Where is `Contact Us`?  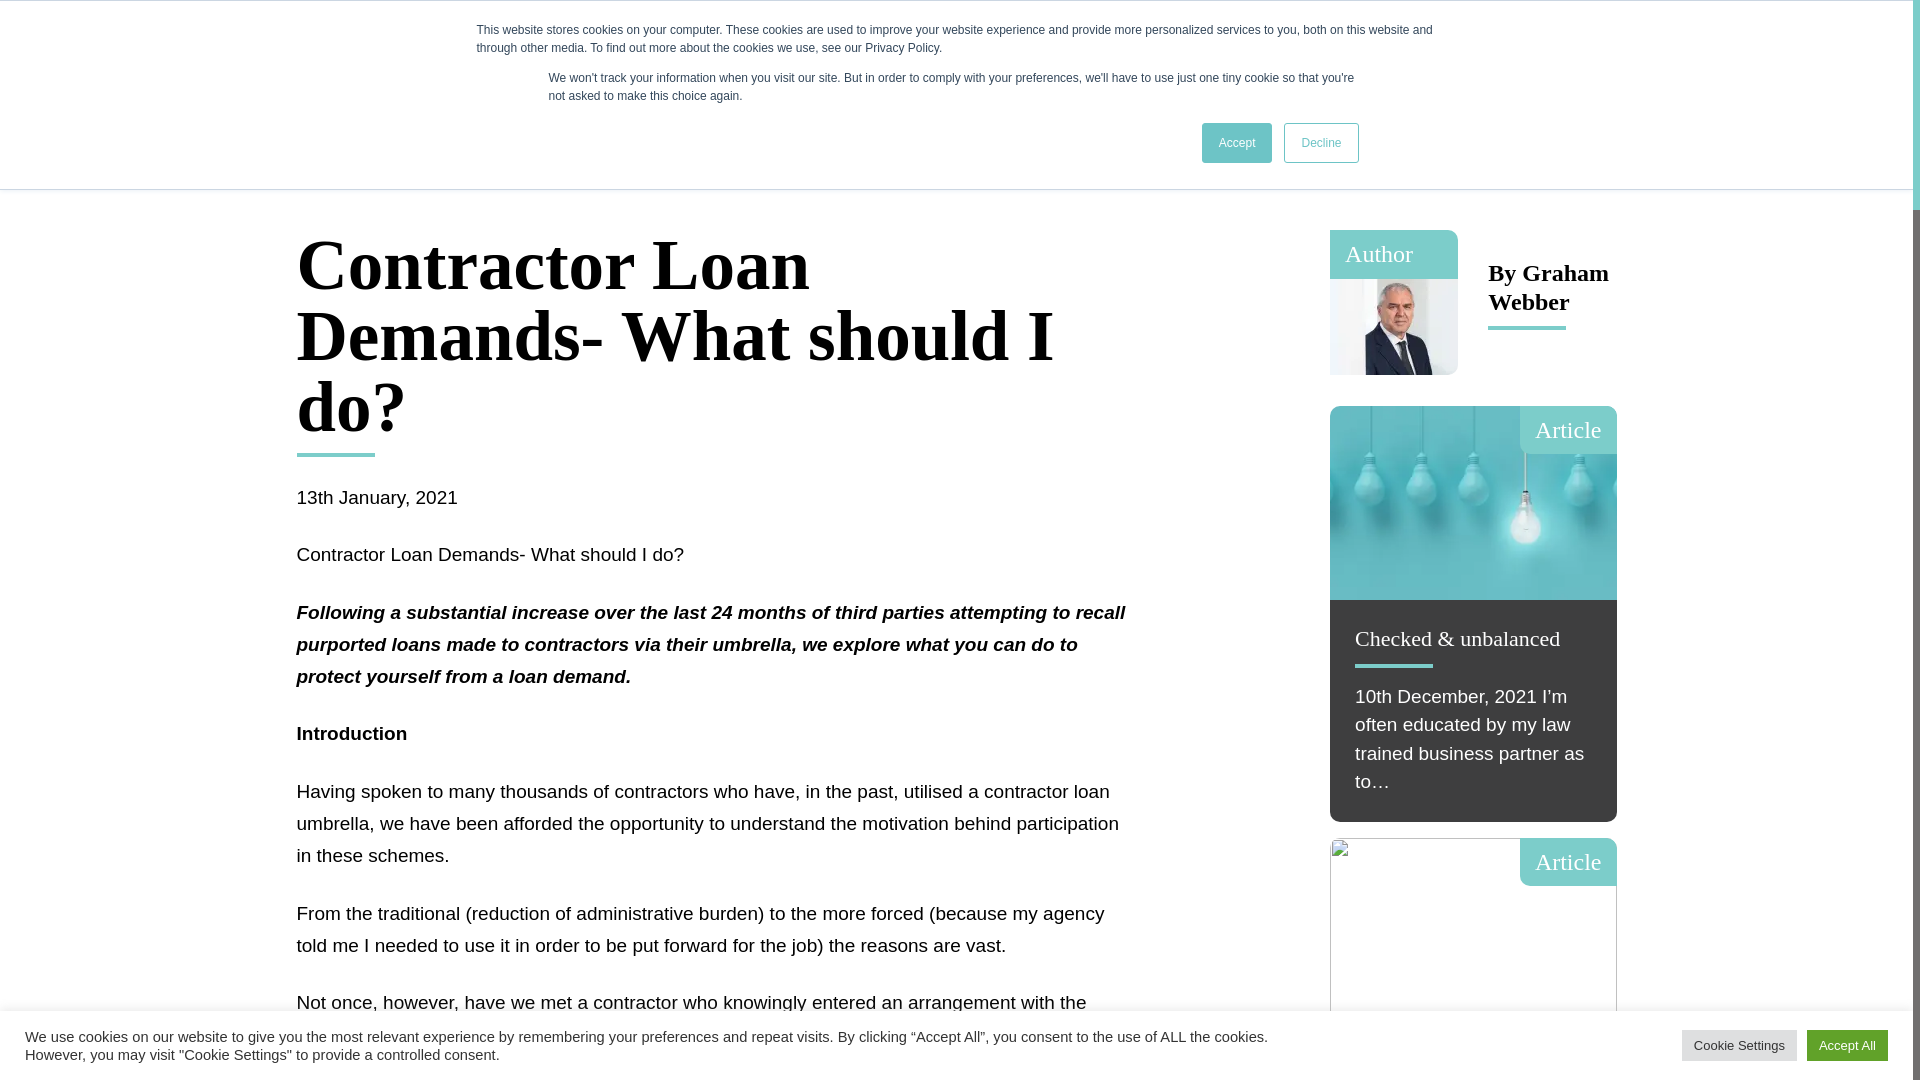
Contact Us is located at coordinates (1526, 46).